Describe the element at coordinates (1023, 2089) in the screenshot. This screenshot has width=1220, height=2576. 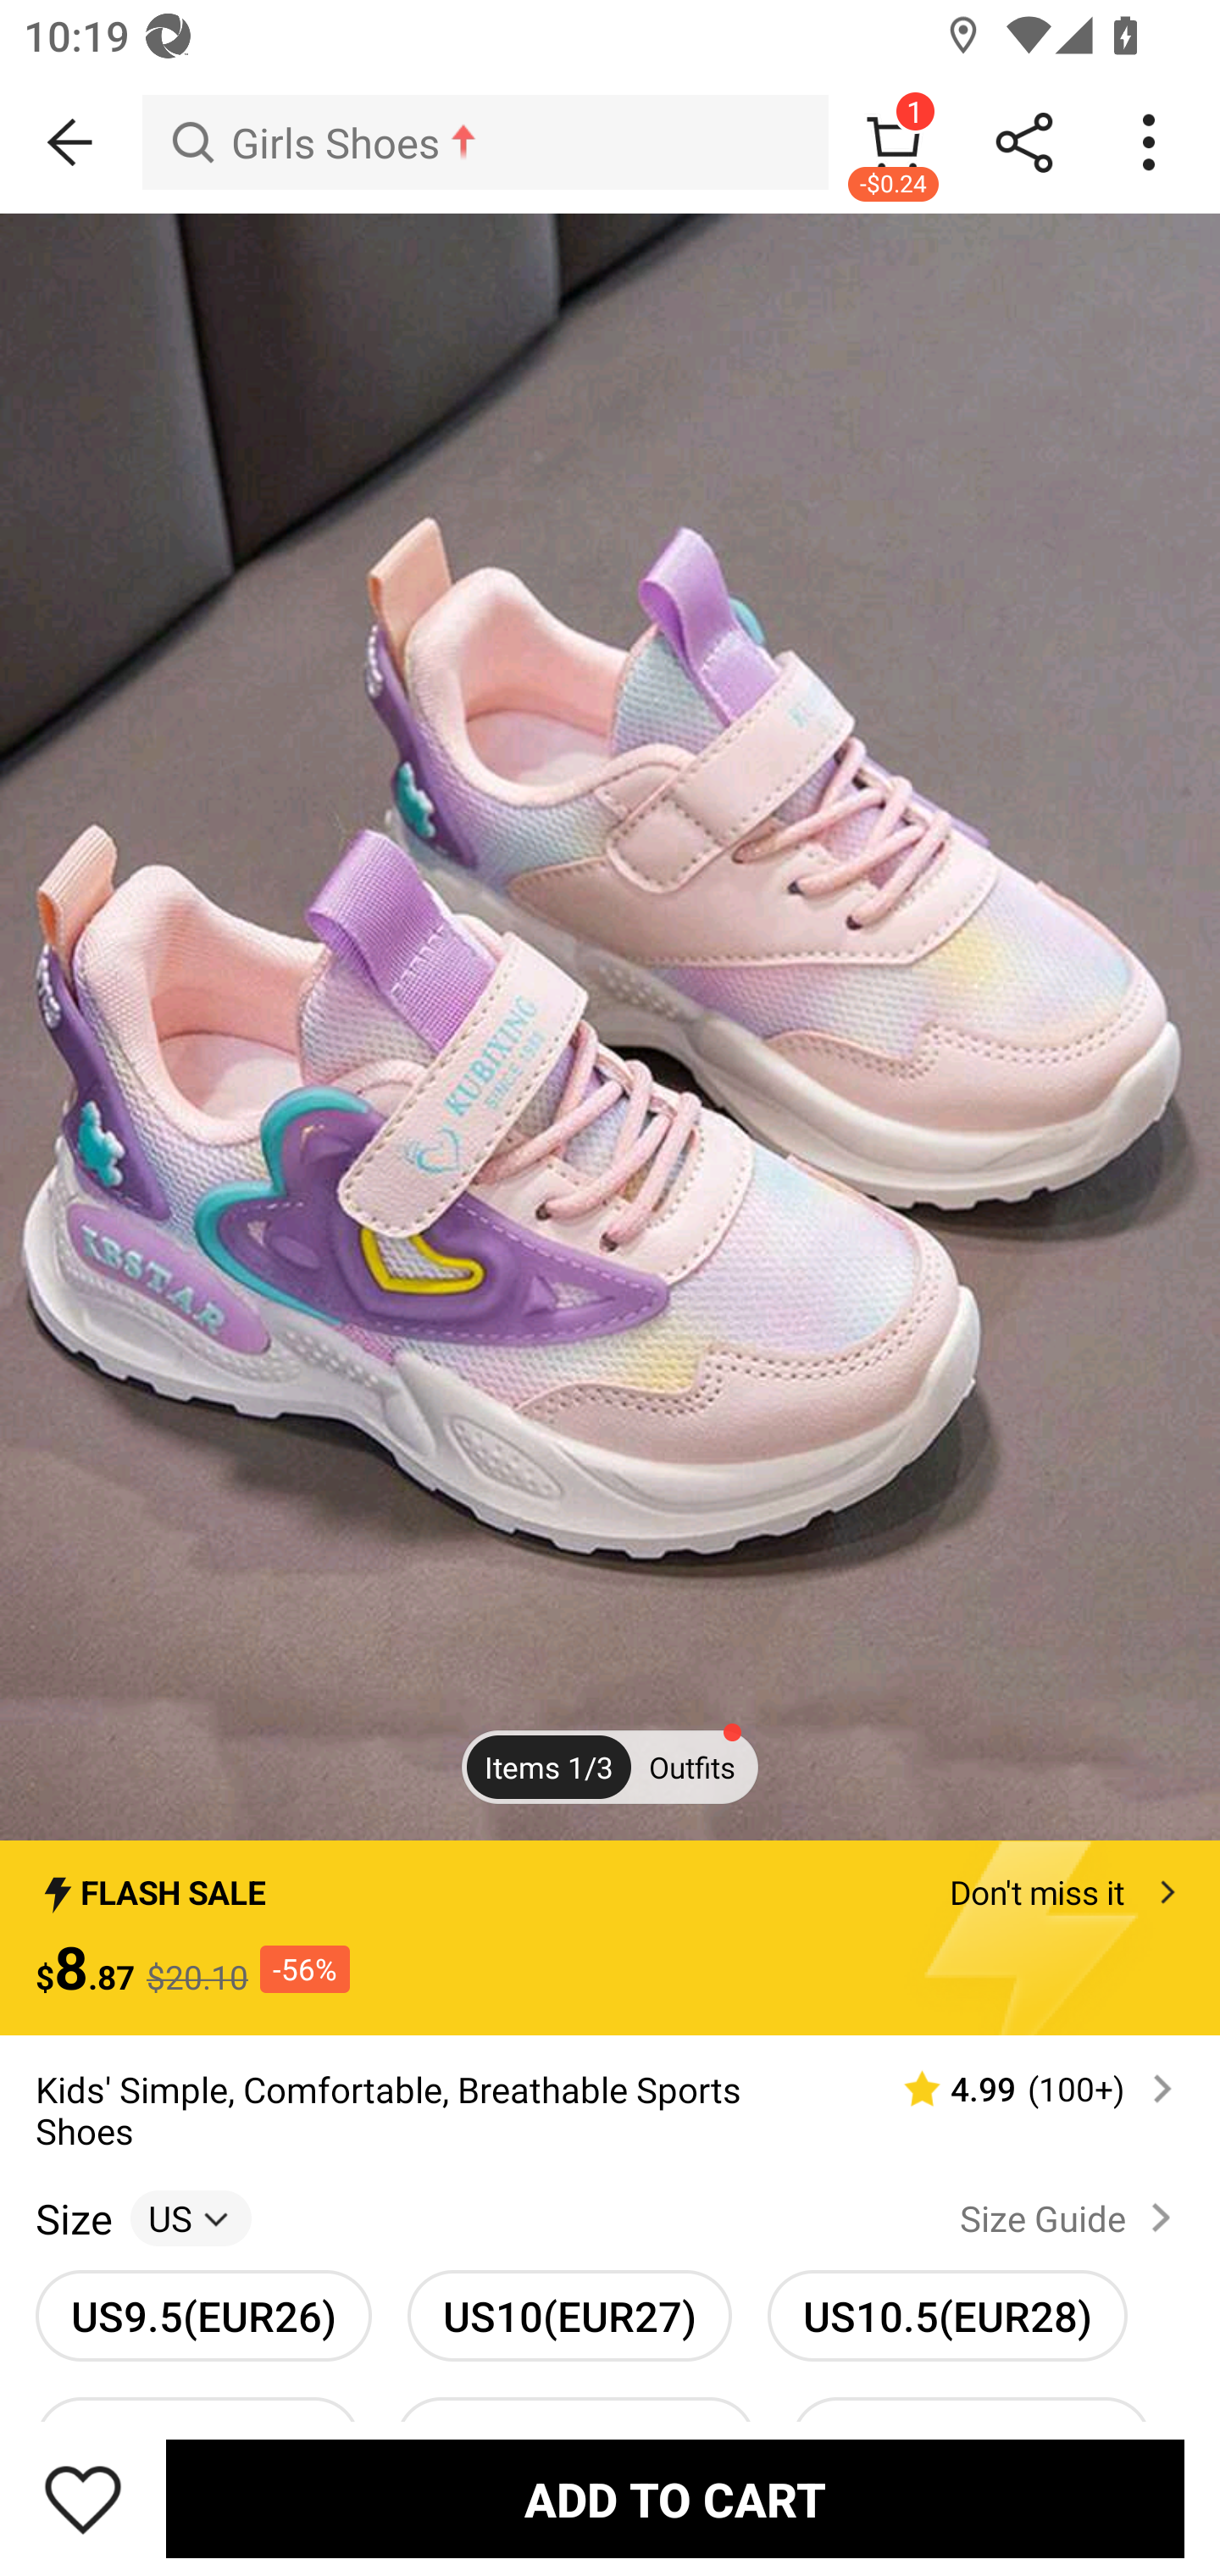
I see `4.99 (100‎+)` at that location.